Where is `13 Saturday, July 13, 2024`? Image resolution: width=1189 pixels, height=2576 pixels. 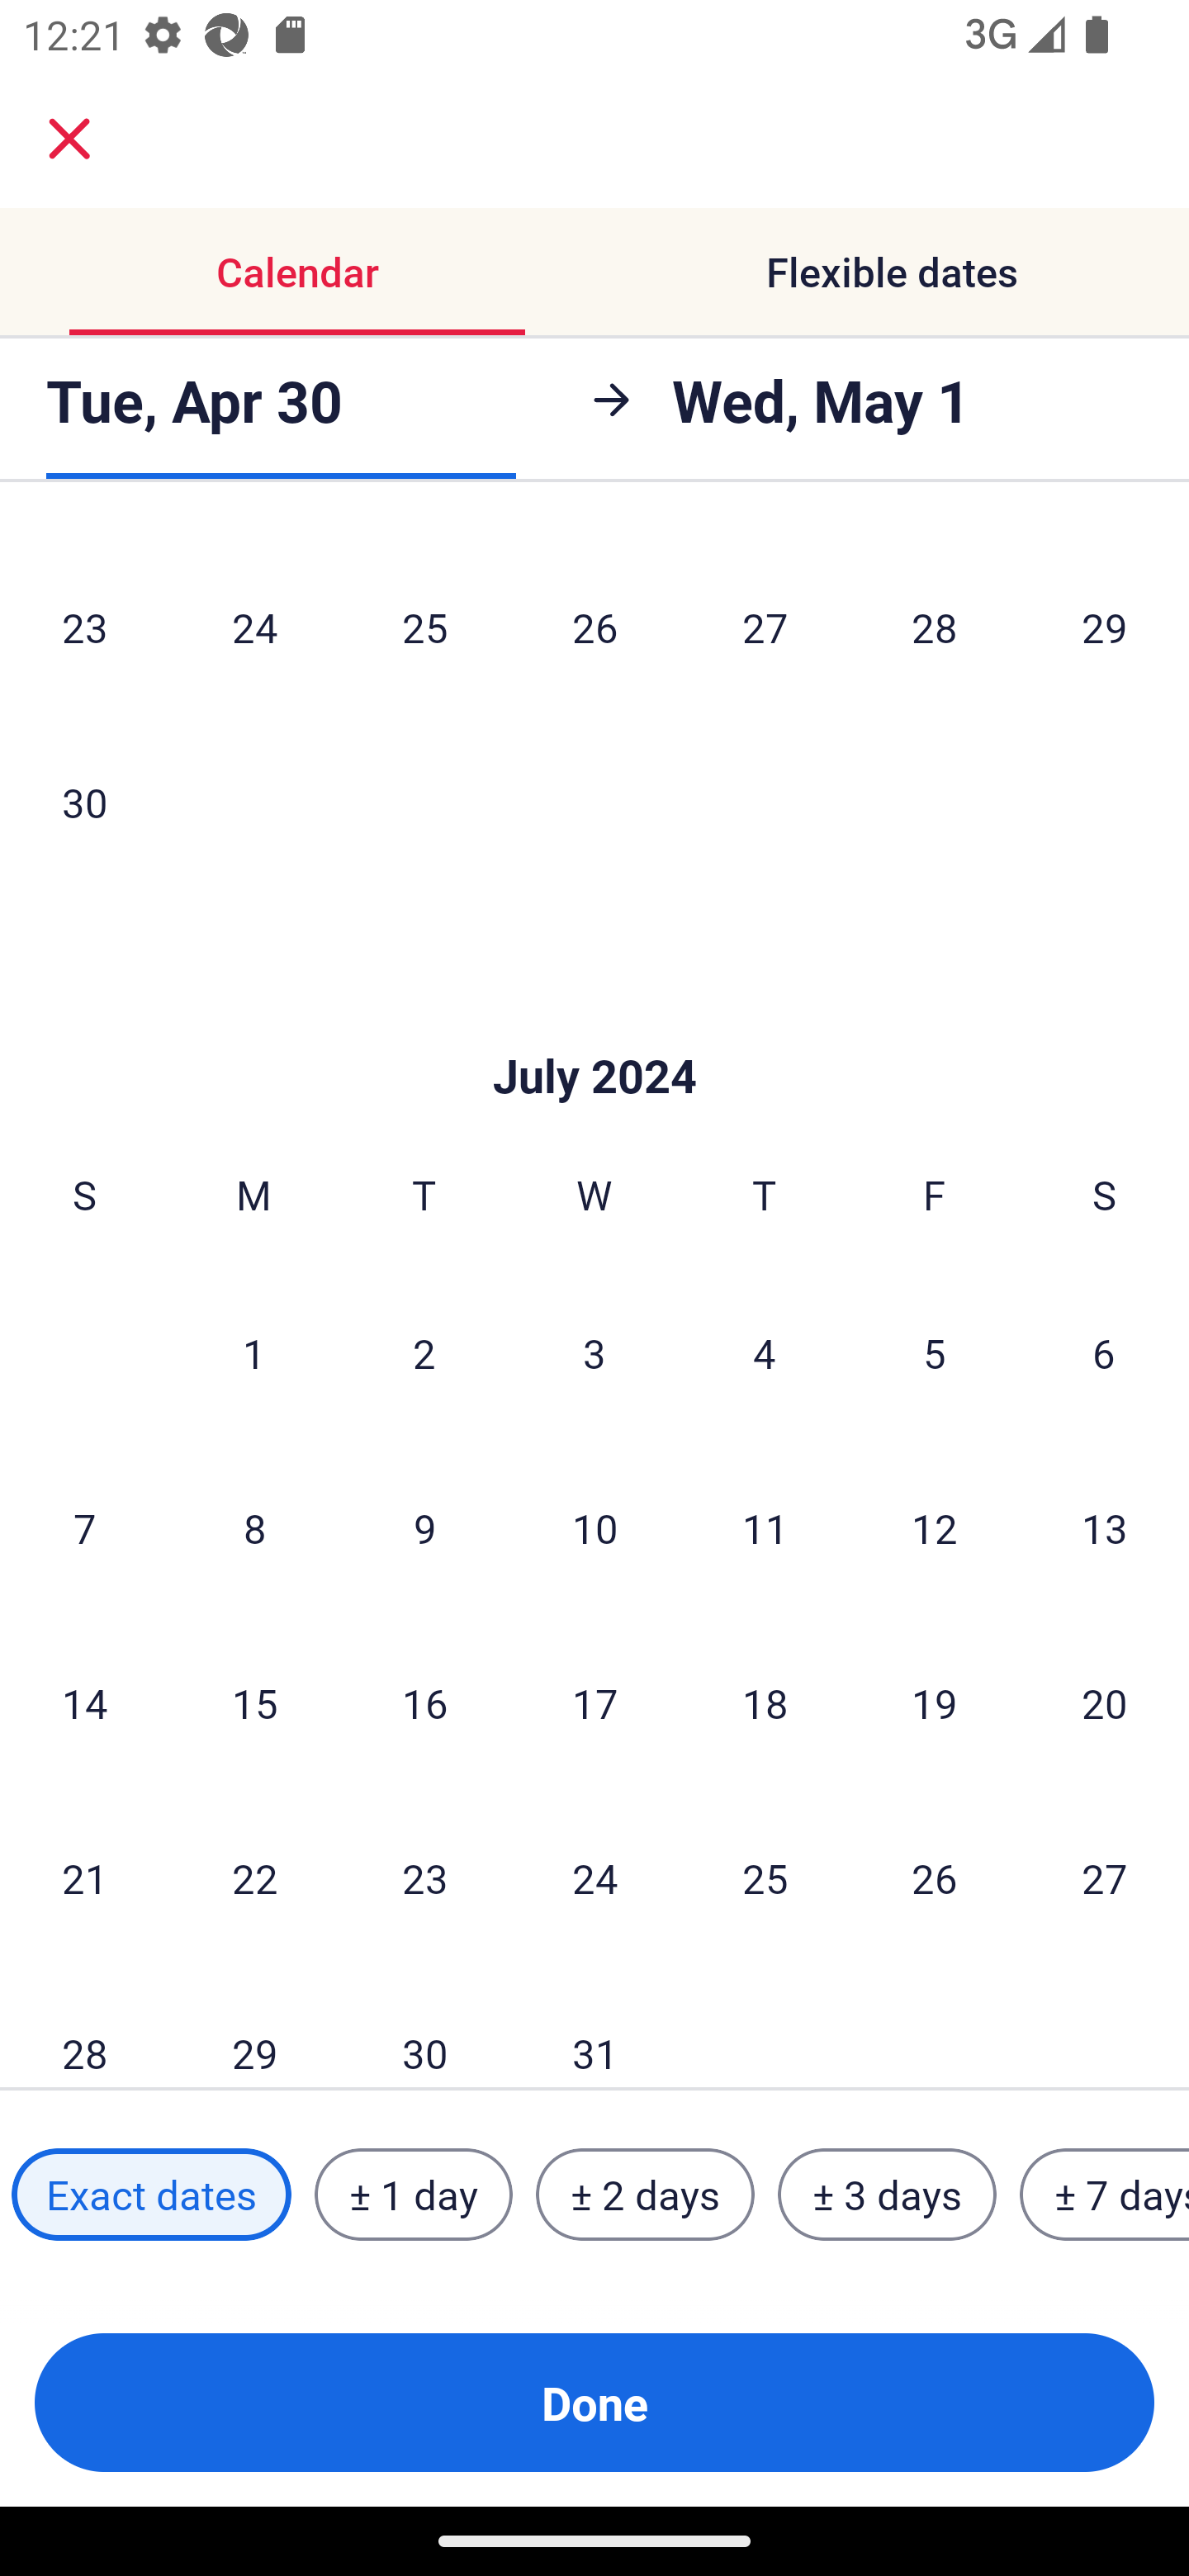 13 Saturday, July 13, 2024 is located at coordinates (1105, 1527).